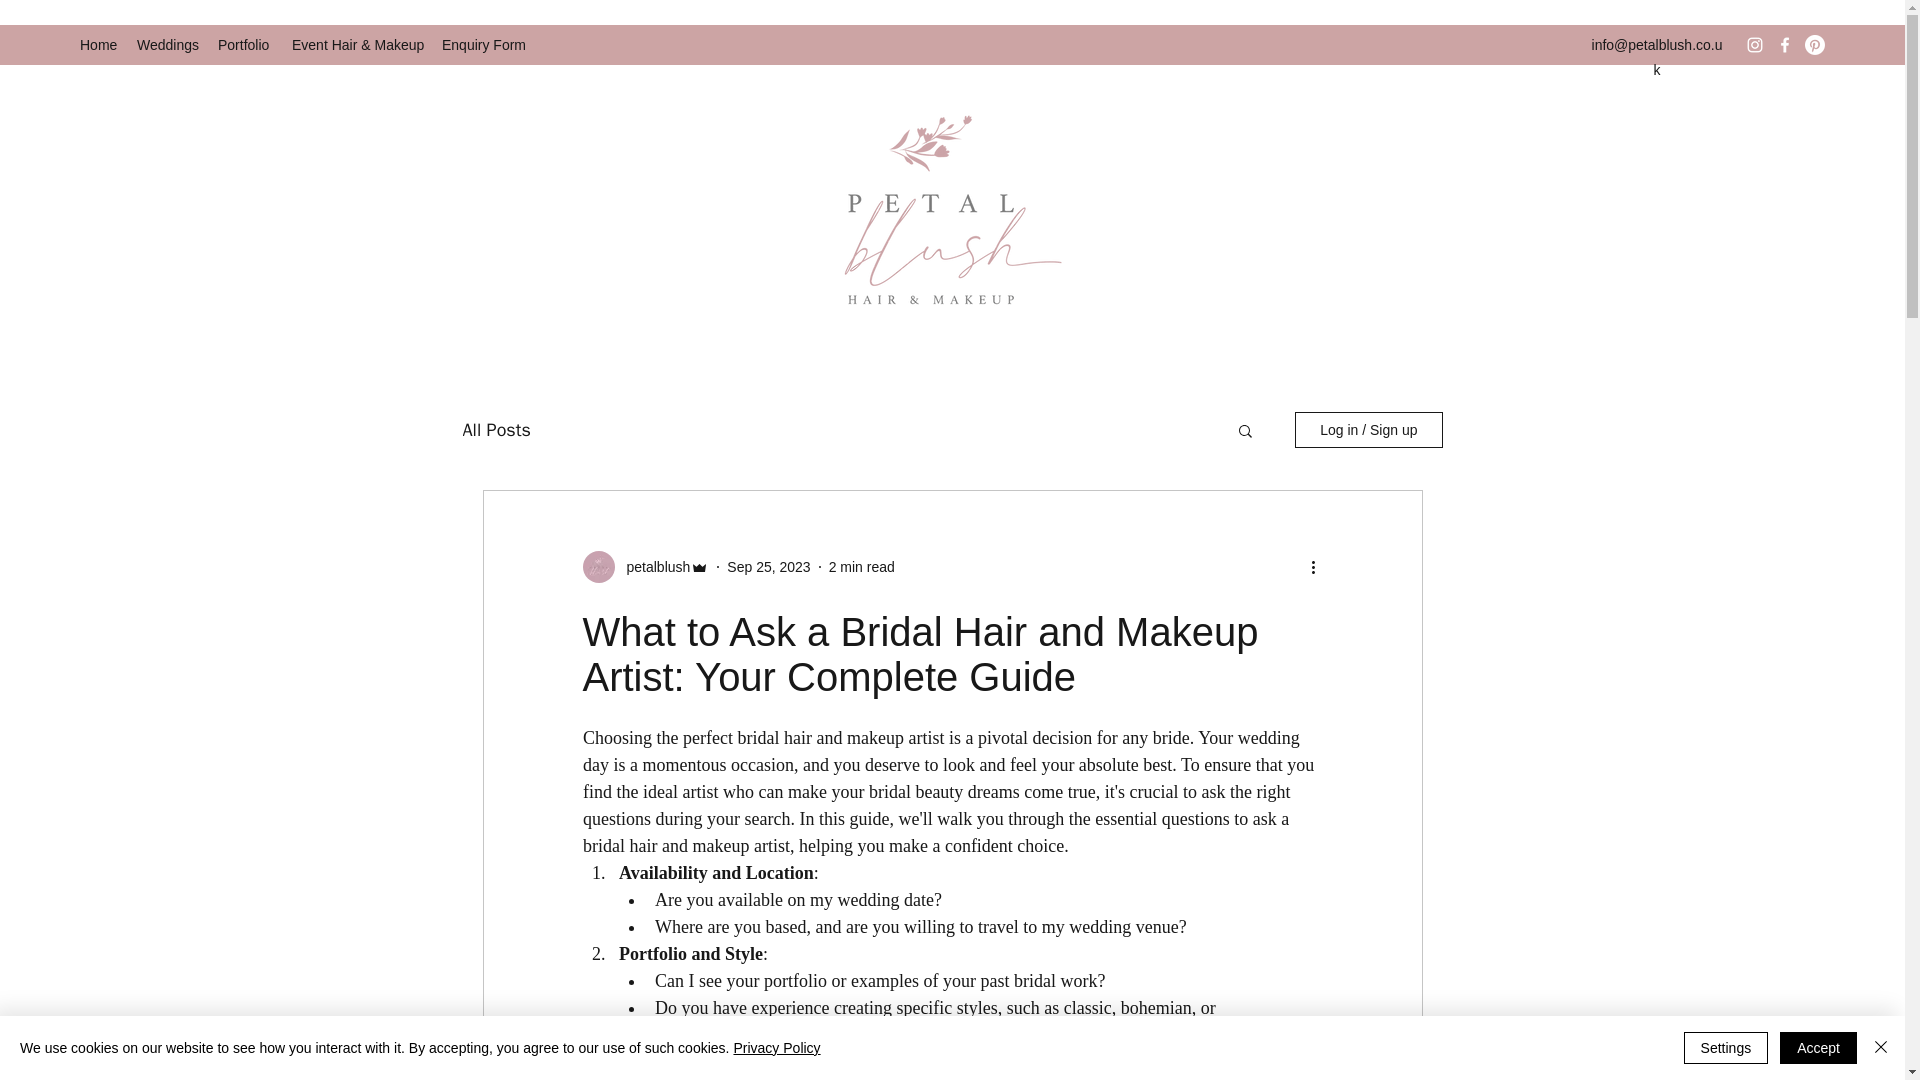  Describe the element at coordinates (98, 45) in the screenshot. I see `Home` at that location.